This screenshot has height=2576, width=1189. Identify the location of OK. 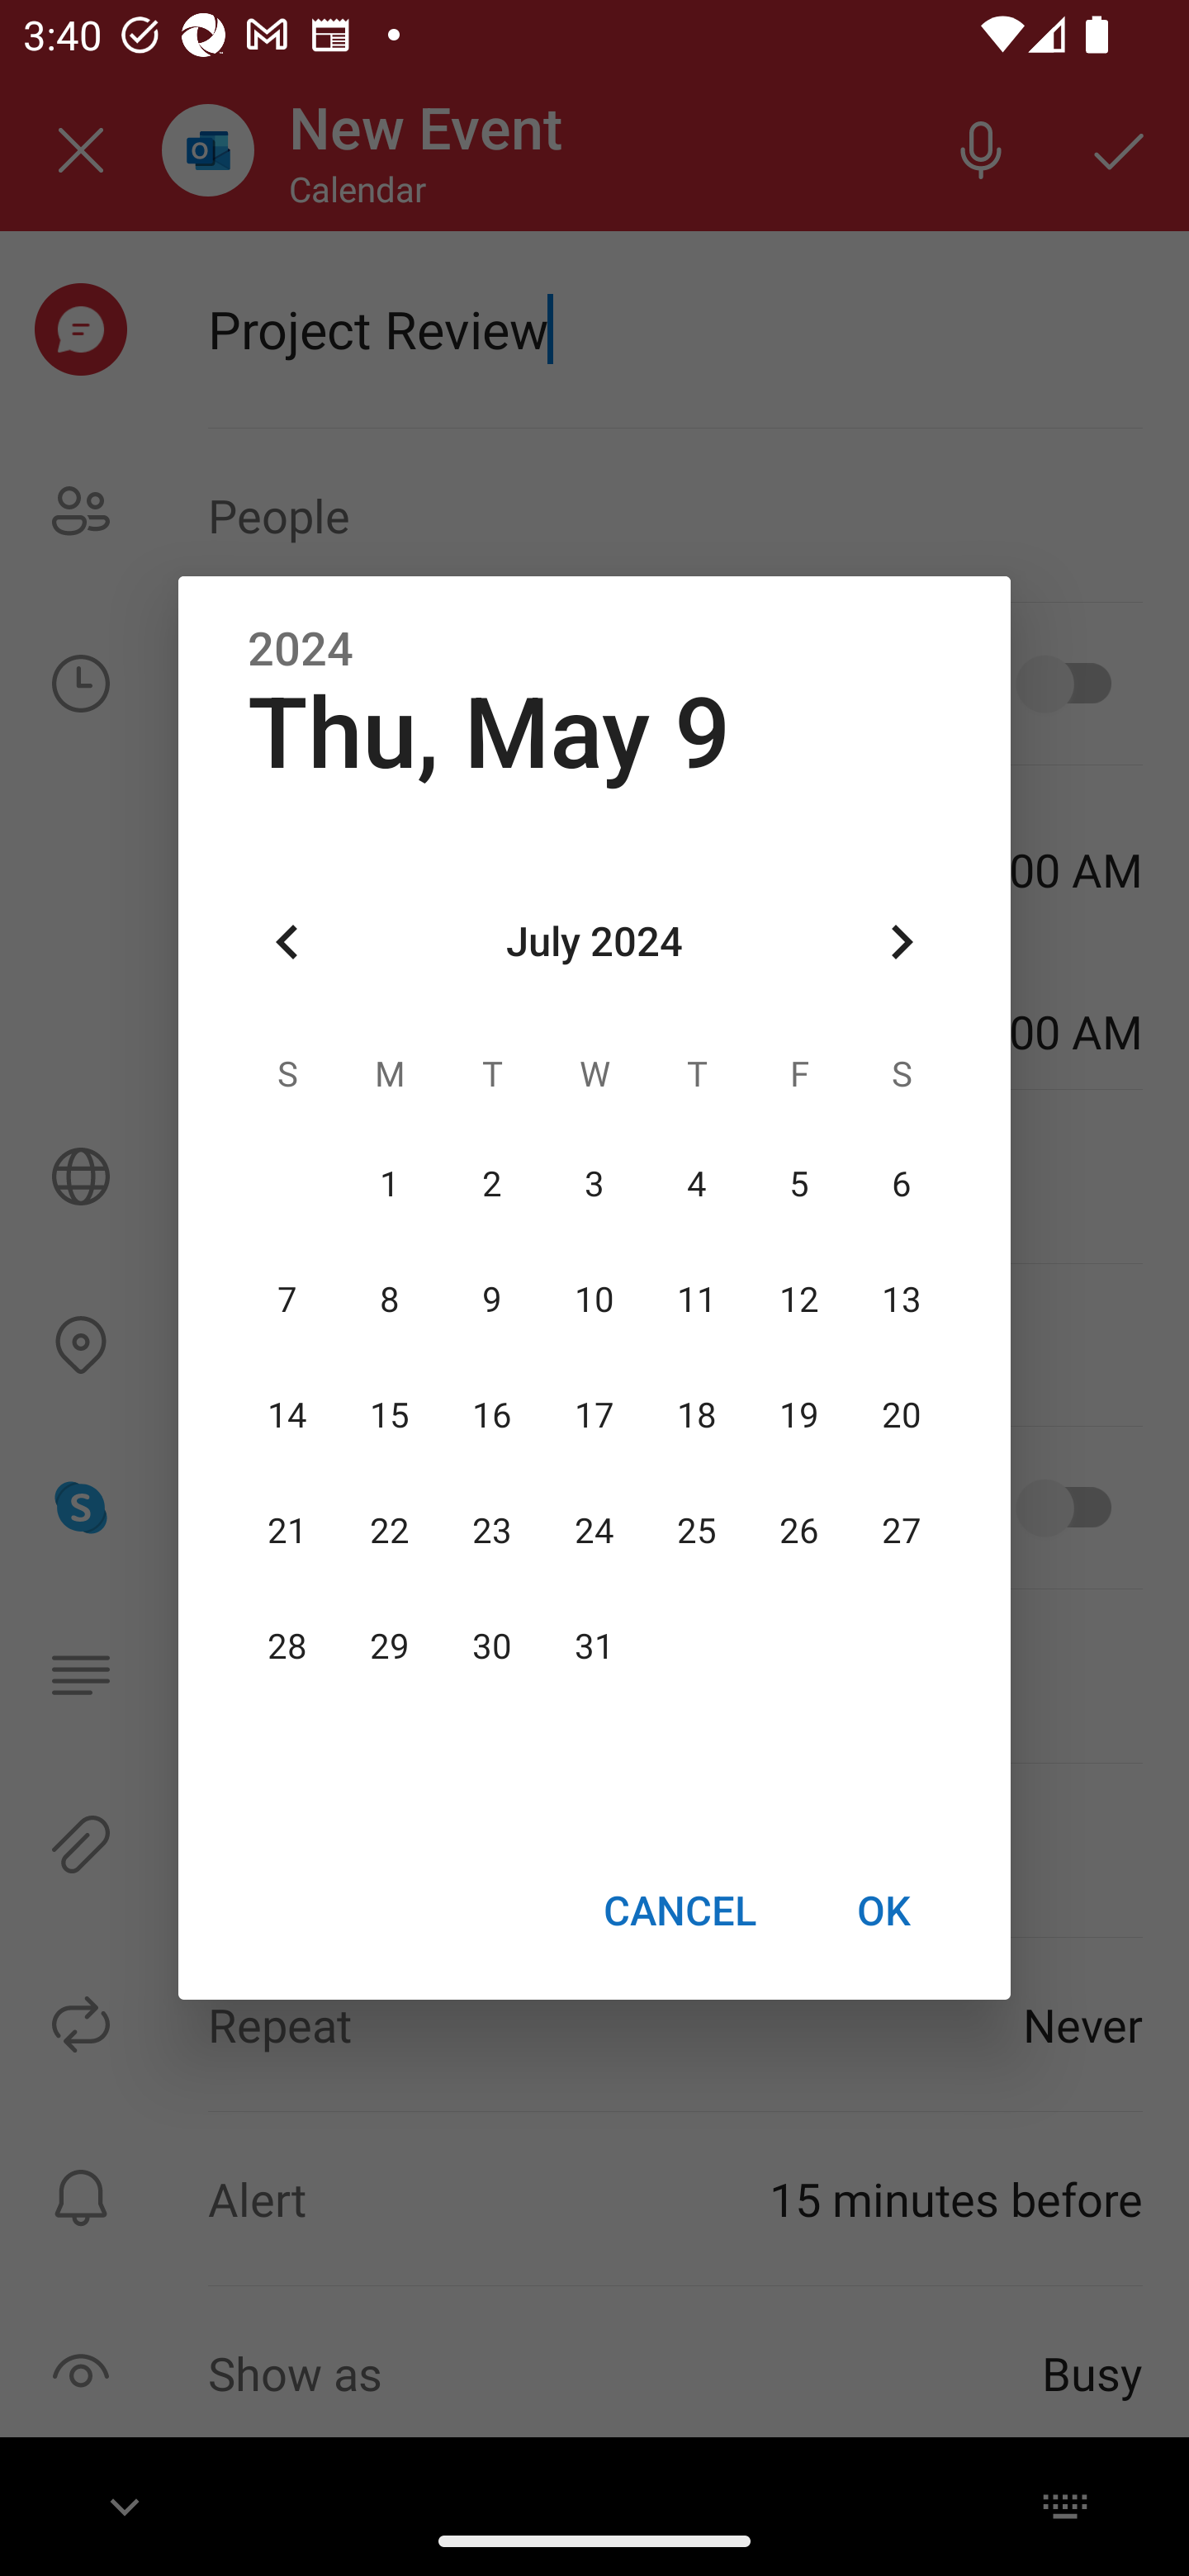
(883, 1910).